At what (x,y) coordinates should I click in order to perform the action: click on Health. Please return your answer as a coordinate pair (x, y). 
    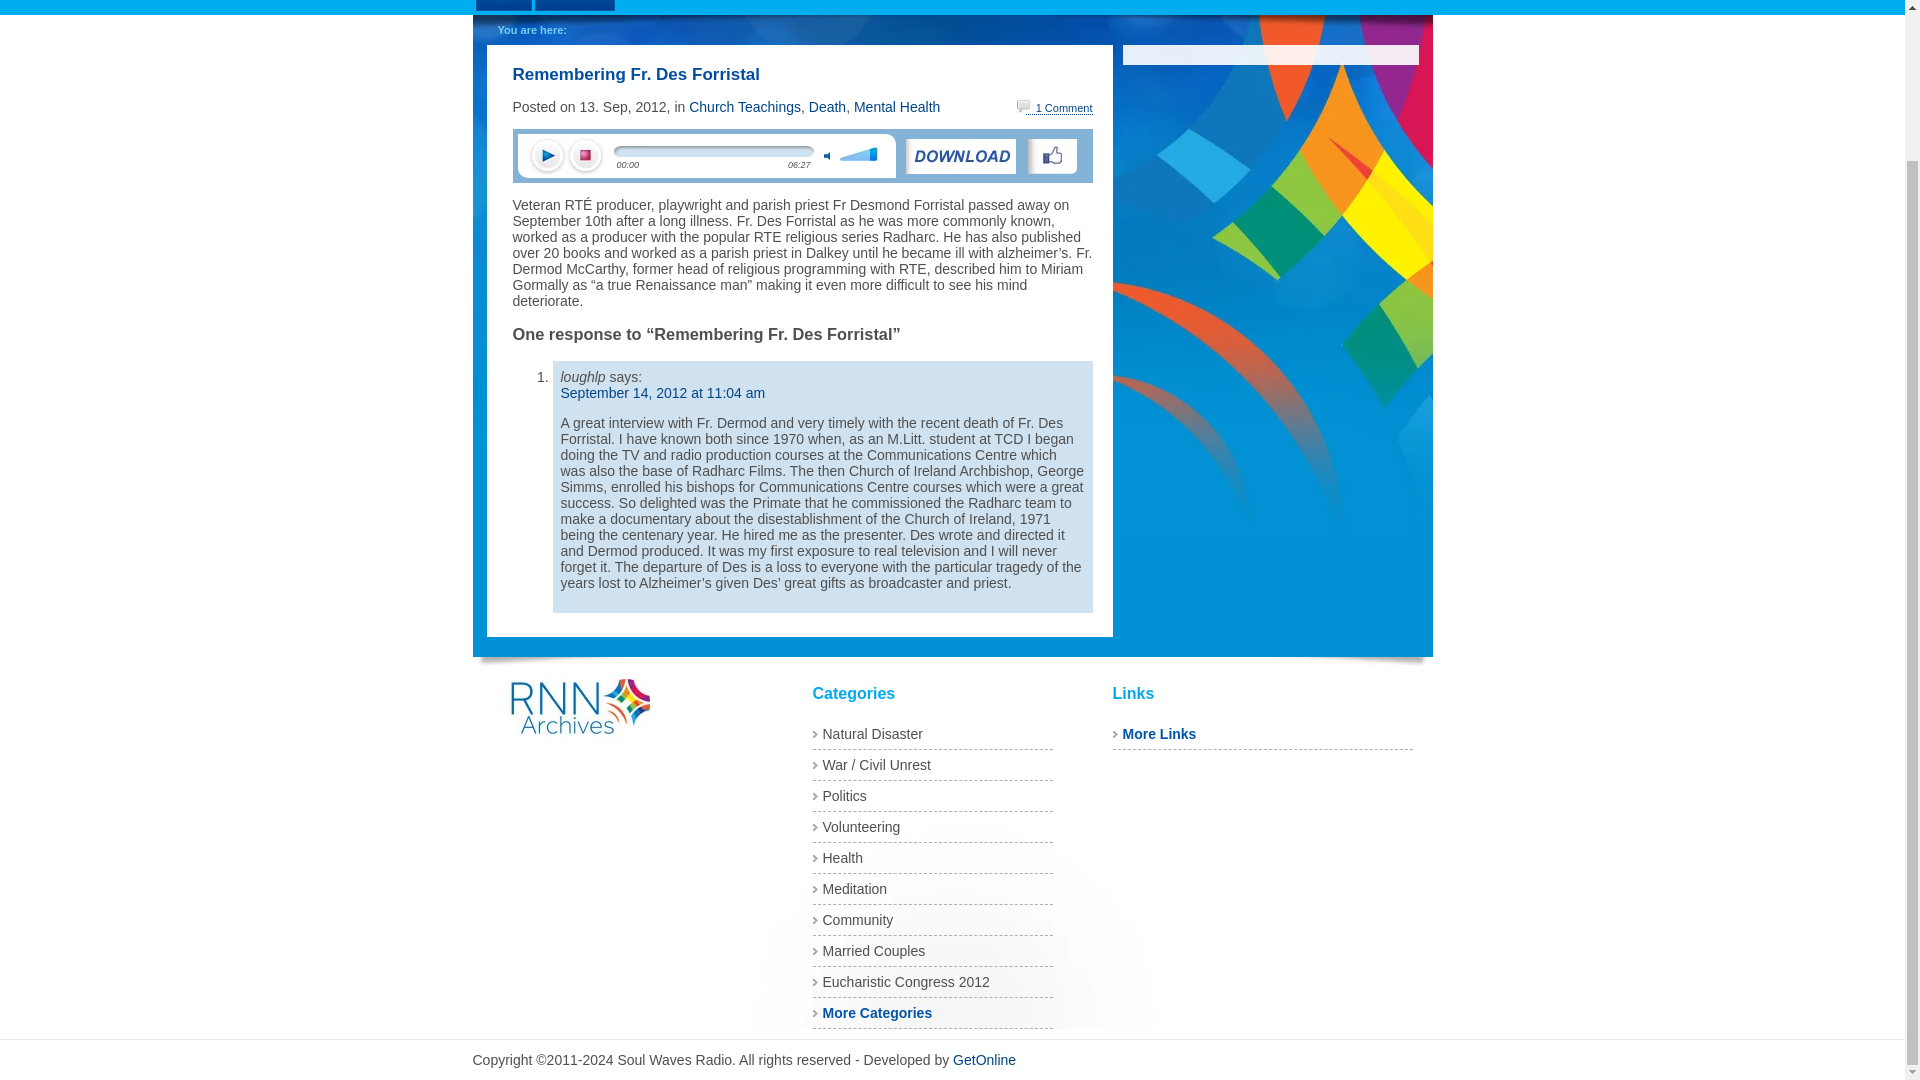
    Looking at the image, I should click on (842, 858).